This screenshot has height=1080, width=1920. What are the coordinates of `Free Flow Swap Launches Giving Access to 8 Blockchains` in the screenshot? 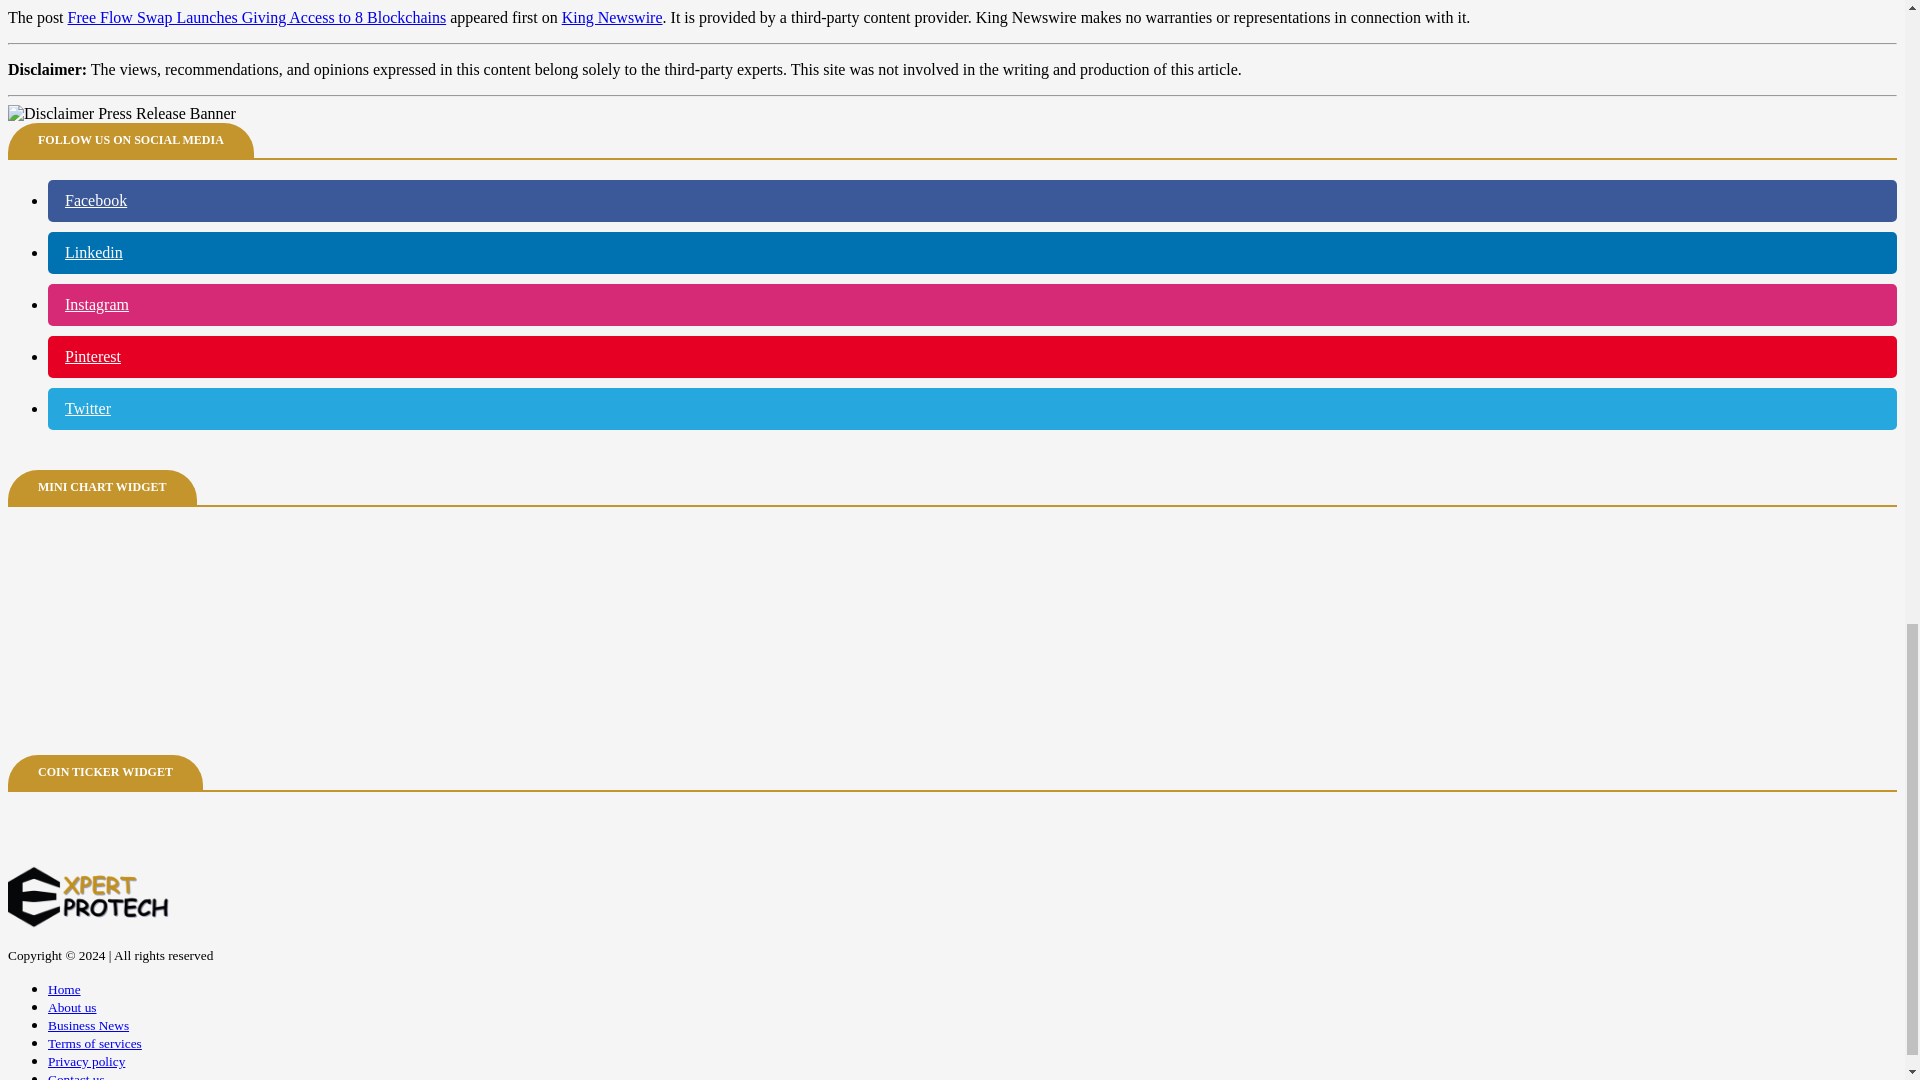 It's located at (257, 16).